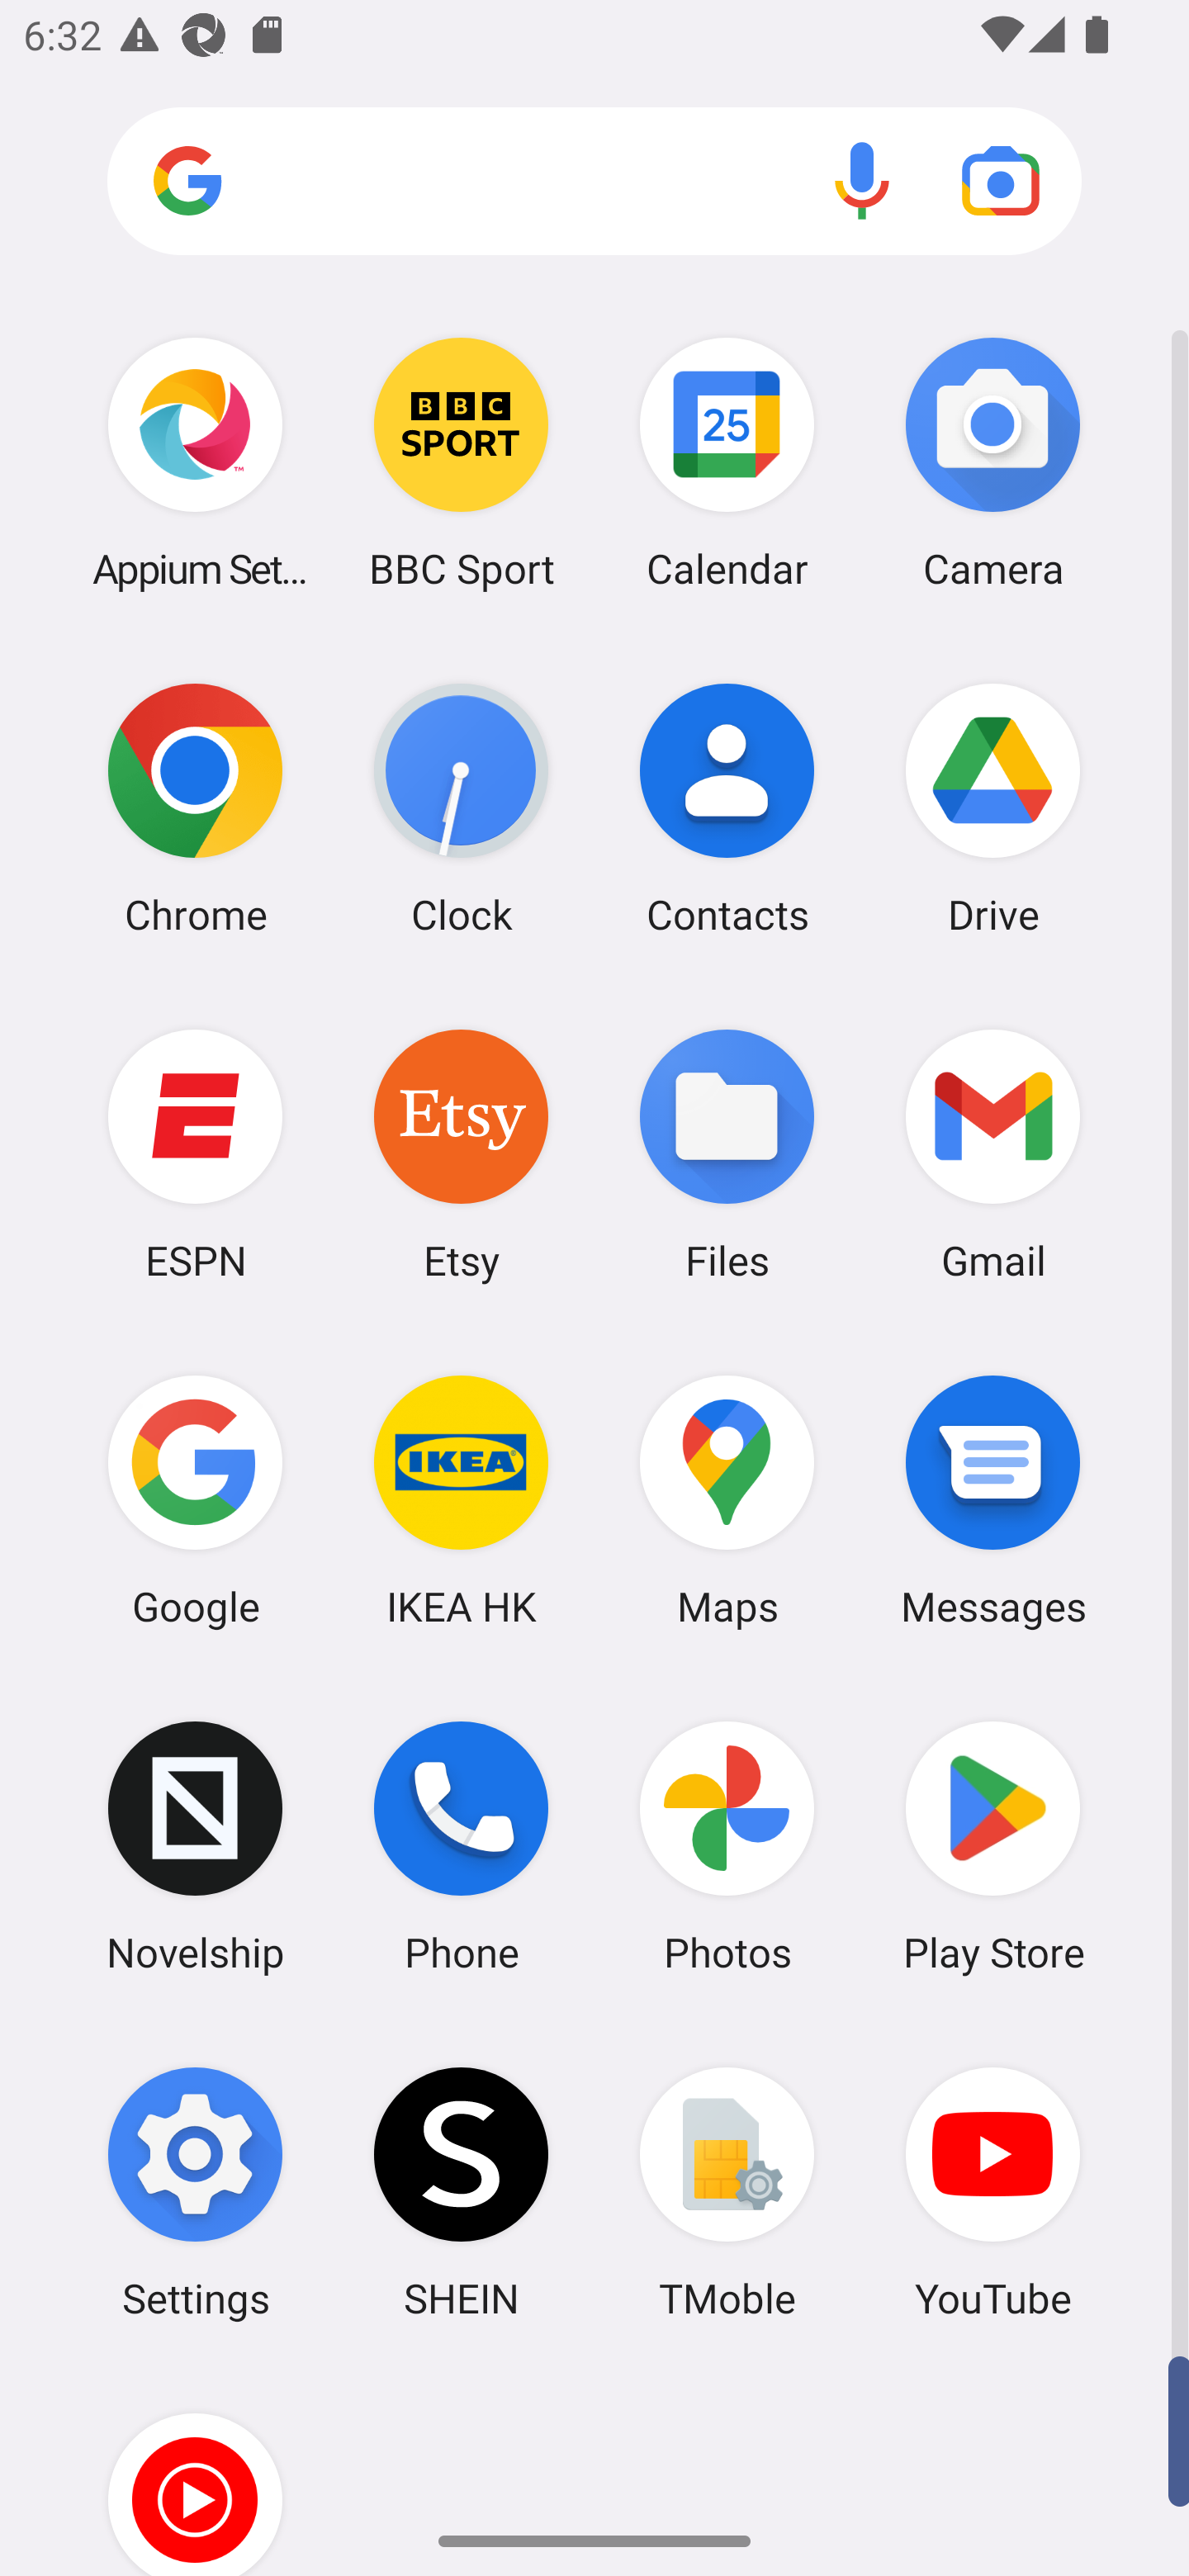  What do you see at coordinates (195, 1500) in the screenshot?
I see `Google` at bounding box center [195, 1500].